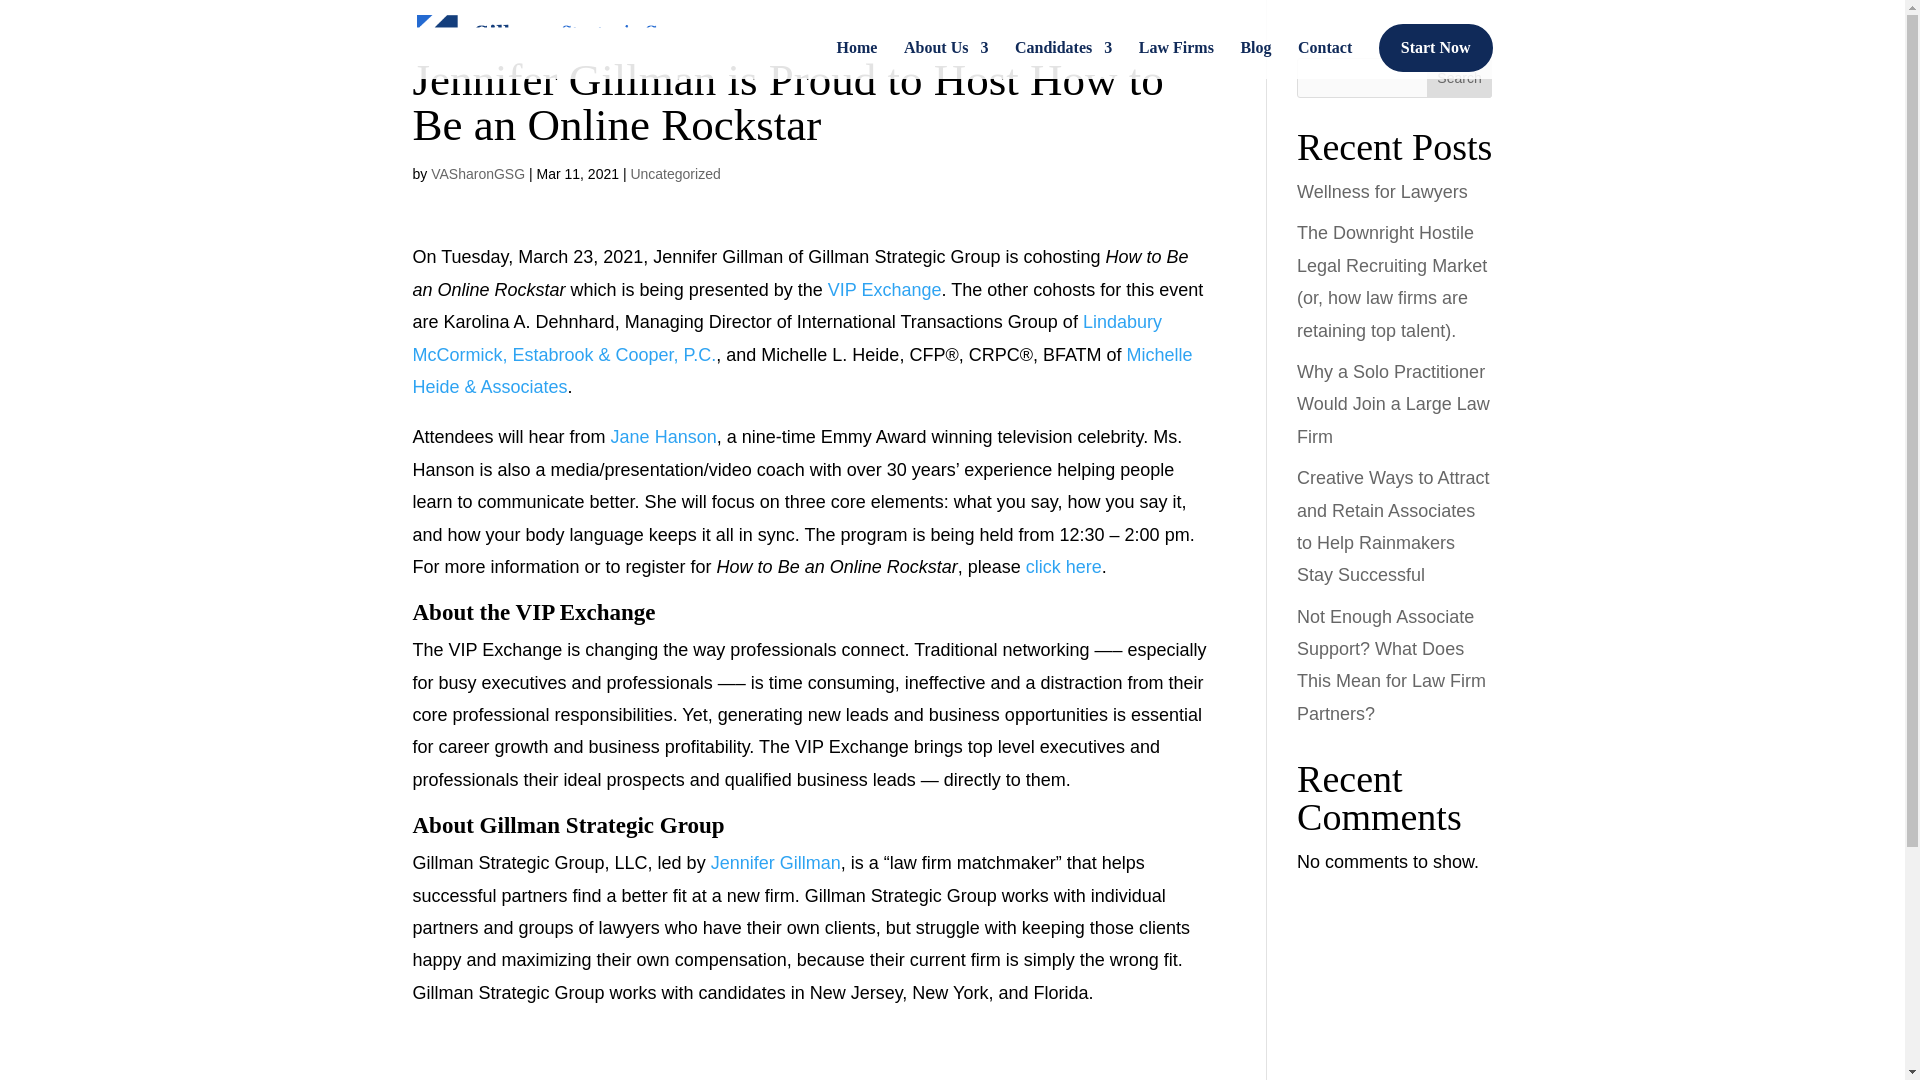  What do you see at coordinates (477, 174) in the screenshot?
I see `VASharonGSG` at bounding box center [477, 174].